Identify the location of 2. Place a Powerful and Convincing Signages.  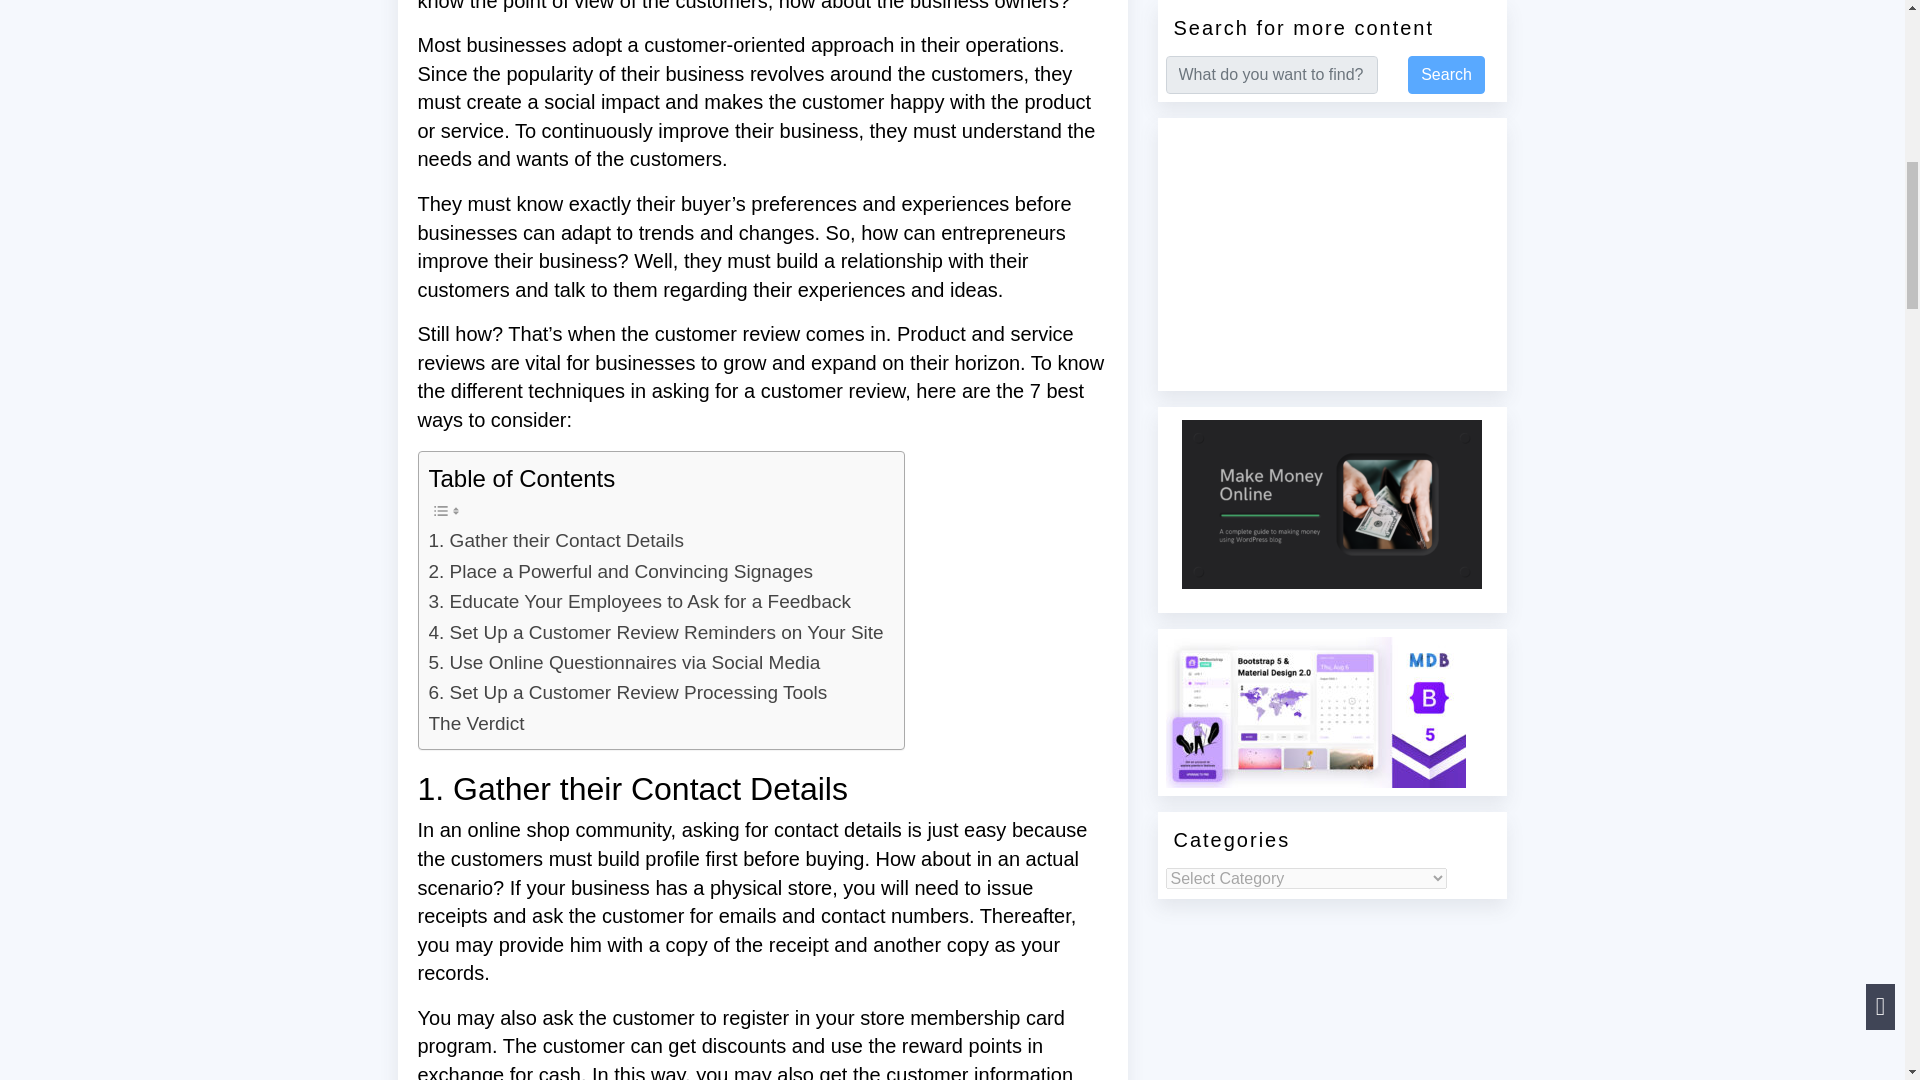
(620, 572).